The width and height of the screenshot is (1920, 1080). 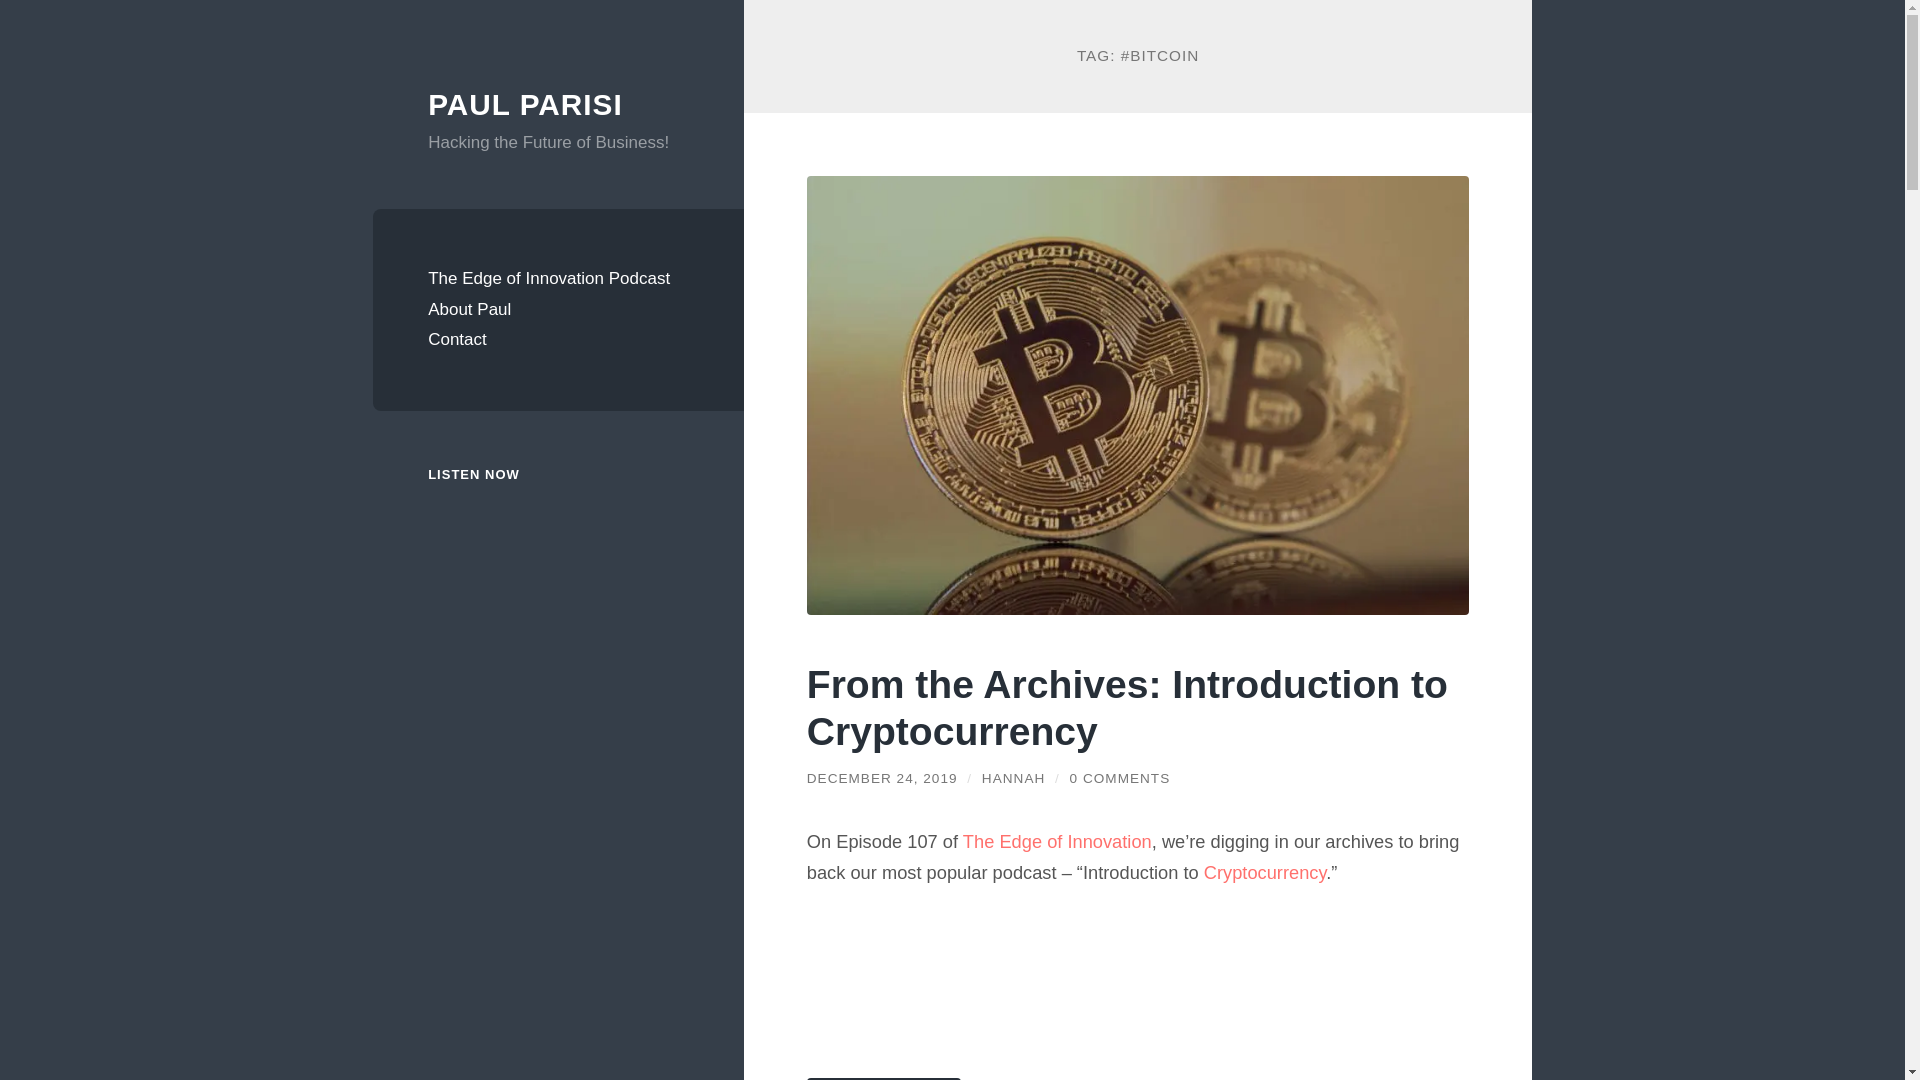 What do you see at coordinates (1012, 778) in the screenshot?
I see `Posts by Hannah` at bounding box center [1012, 778].